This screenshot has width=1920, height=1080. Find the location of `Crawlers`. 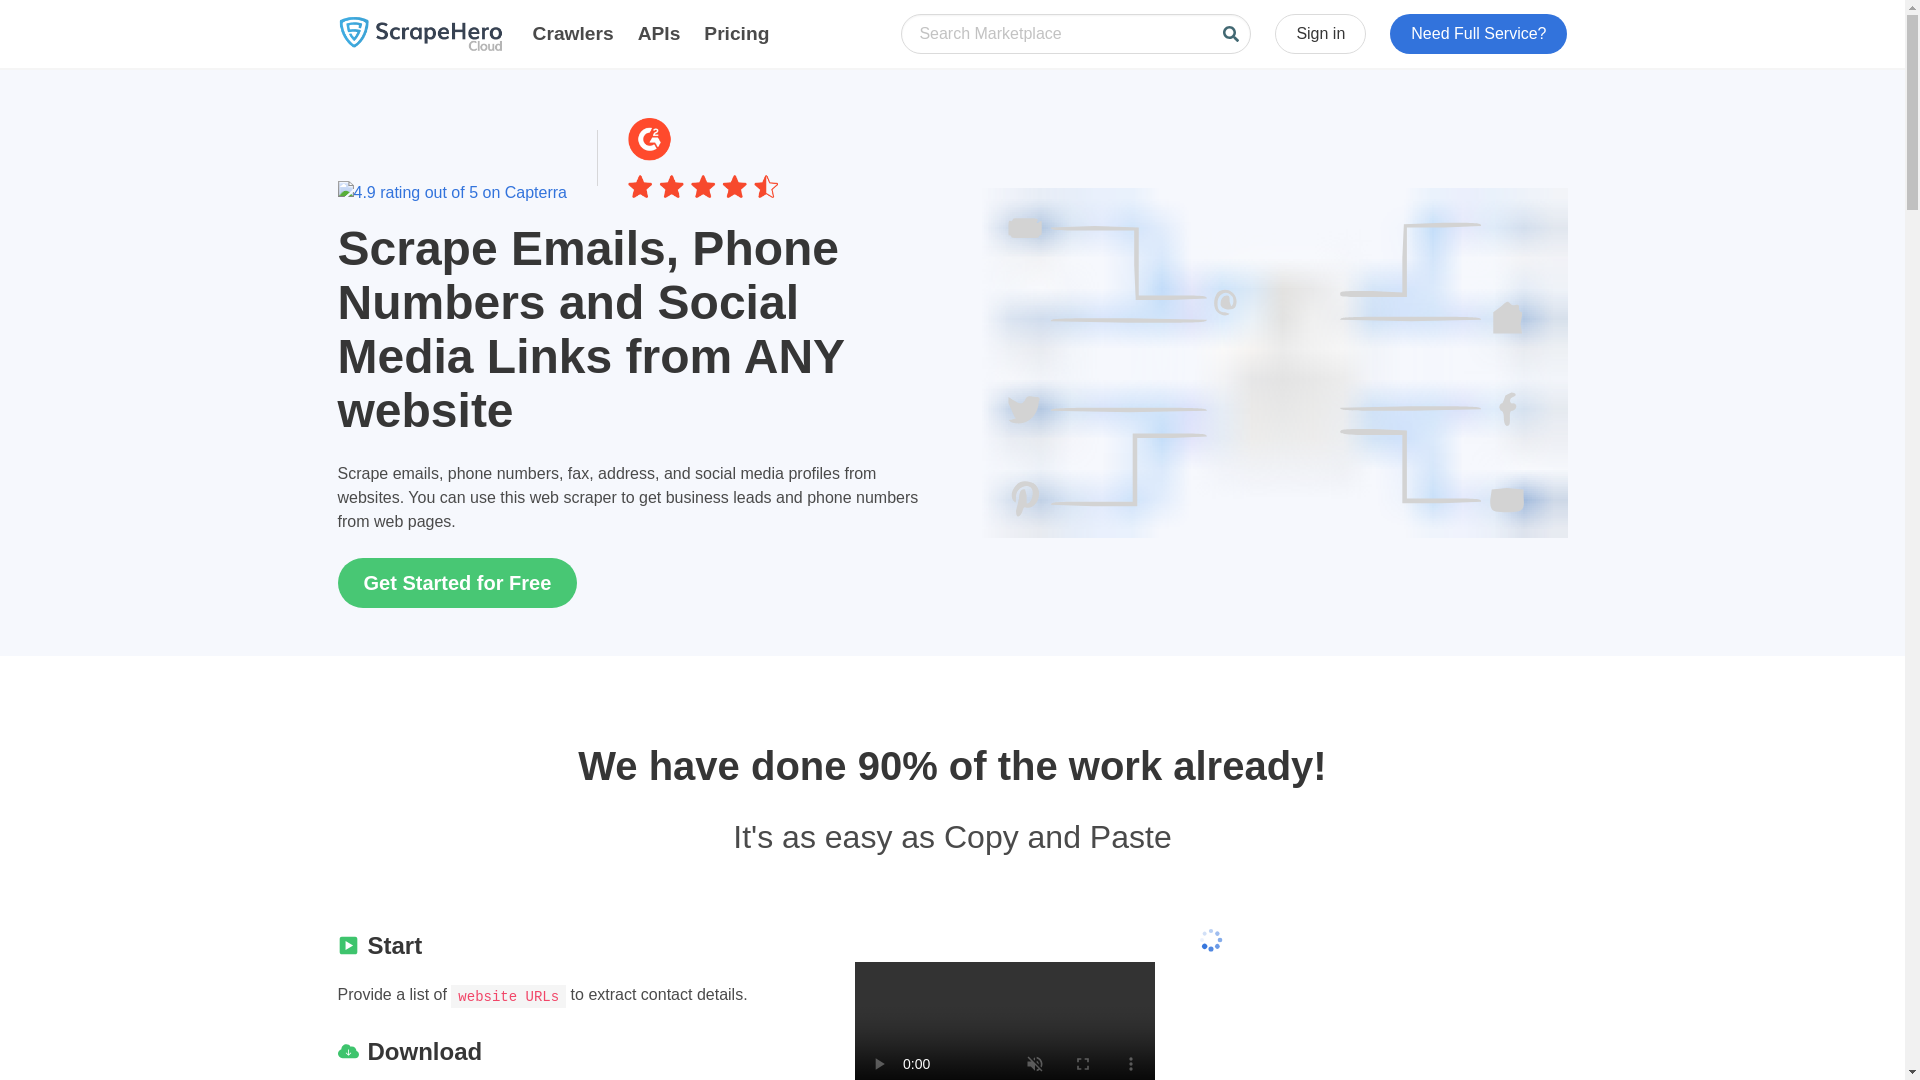

Crawlers is located at coordinates (572, 34).